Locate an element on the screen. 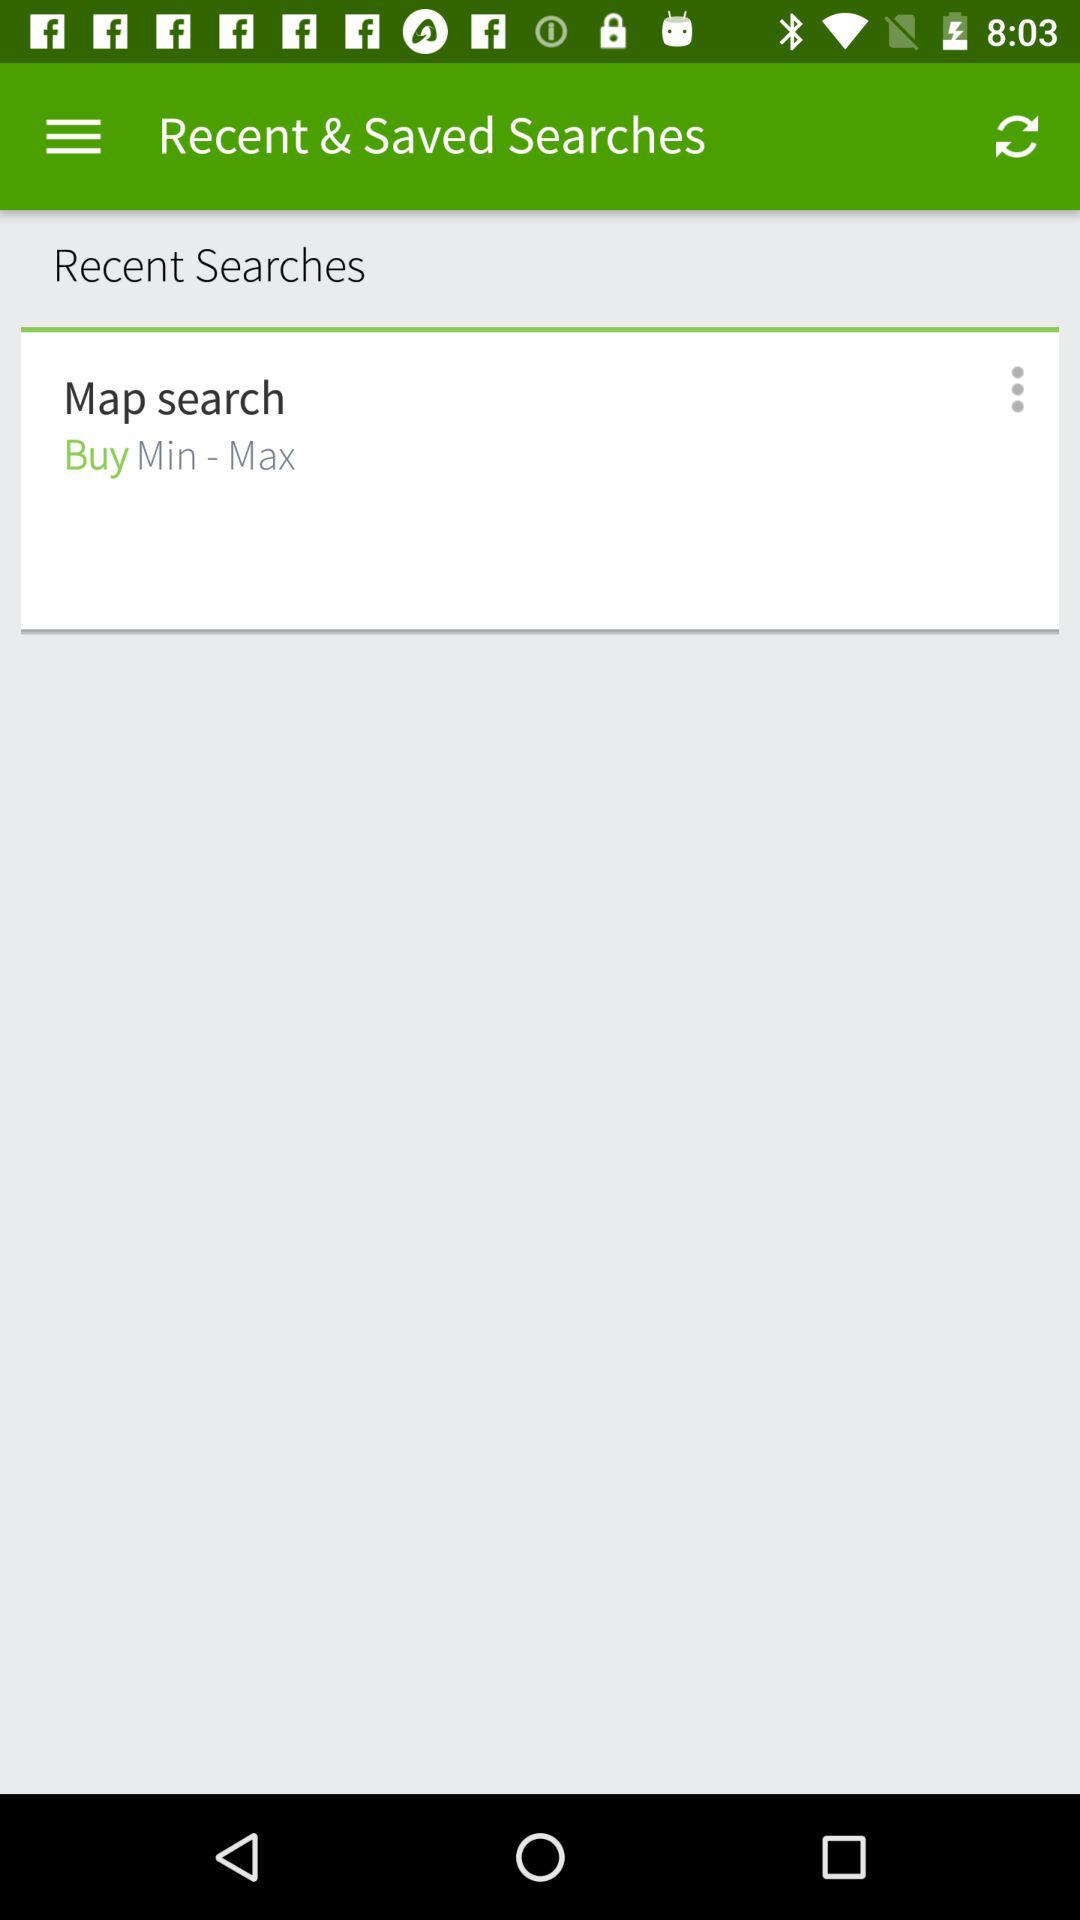 The height and width of the screenshot is (1920, 1080). choose item above map search item is located at coordinates (540, 329).